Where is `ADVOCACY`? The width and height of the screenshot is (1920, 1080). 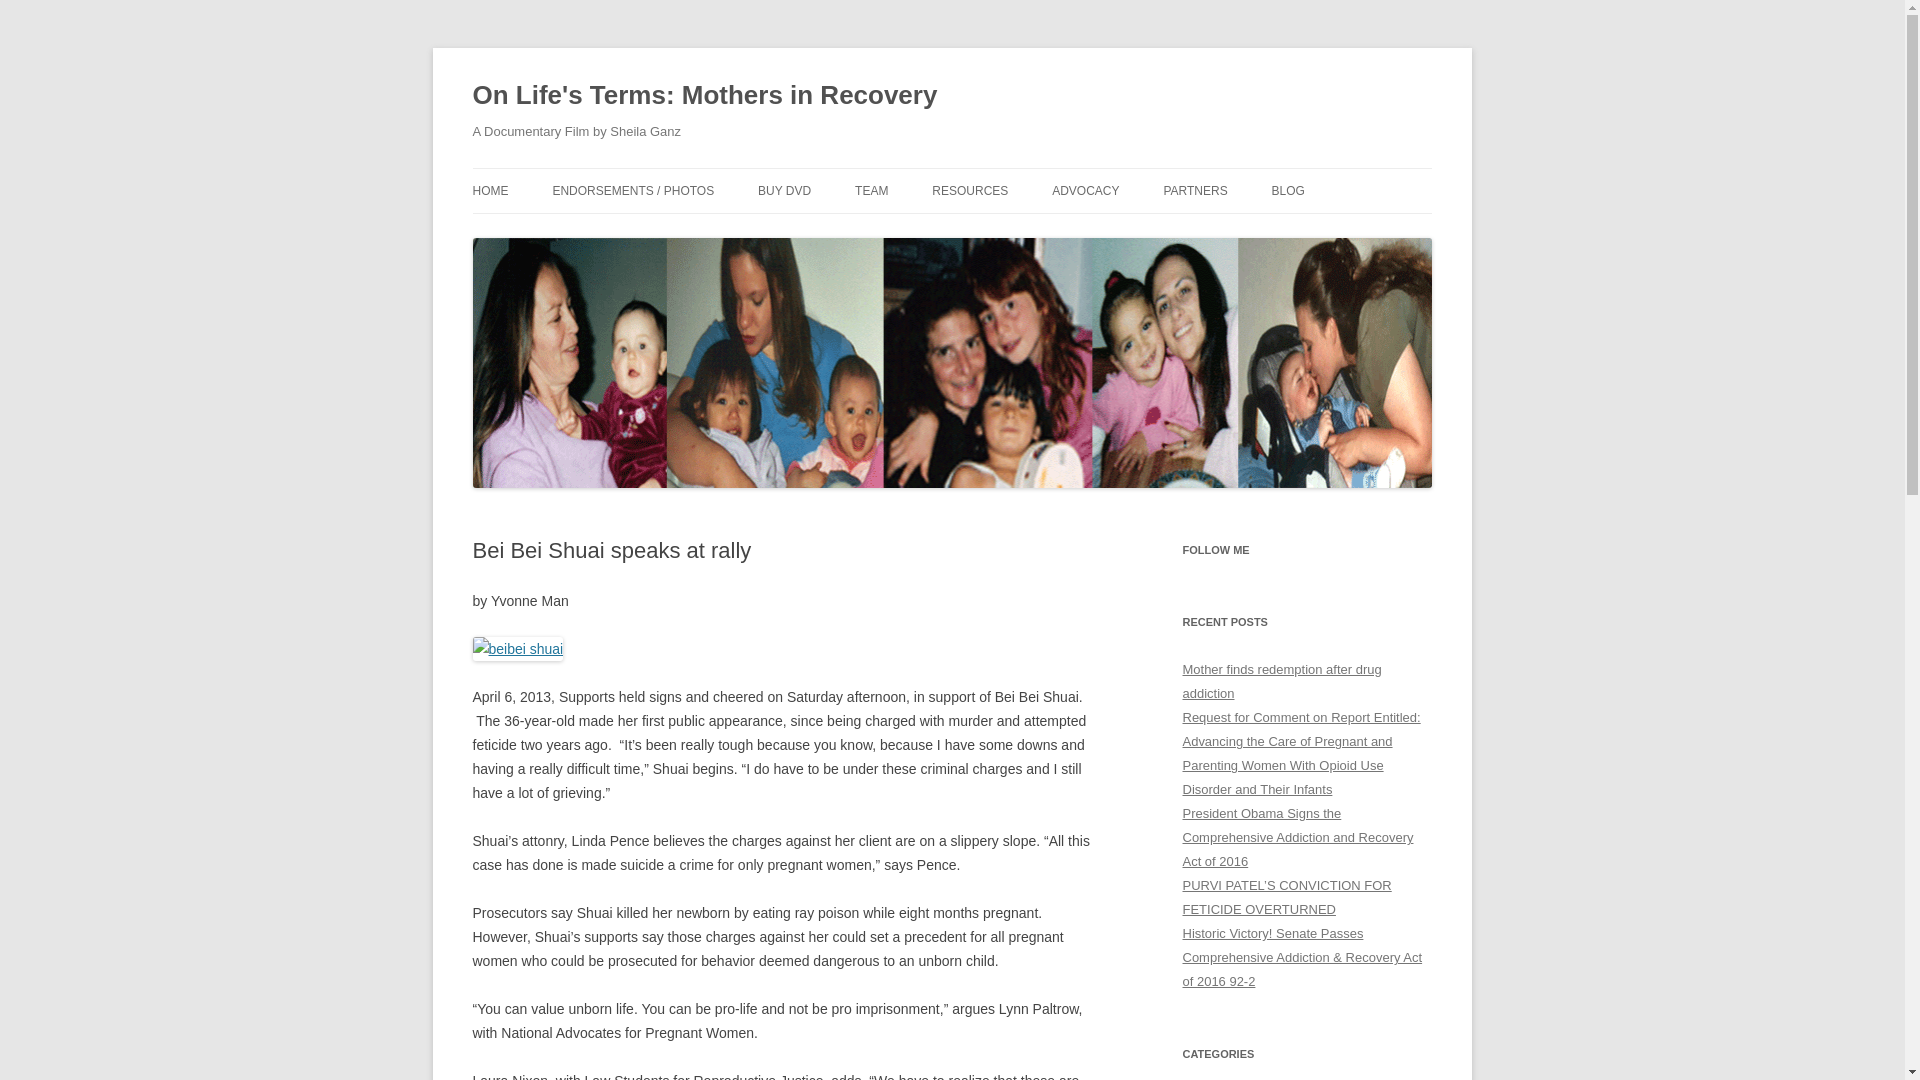
ADVOCACY is located at coordinates (1086, 190).